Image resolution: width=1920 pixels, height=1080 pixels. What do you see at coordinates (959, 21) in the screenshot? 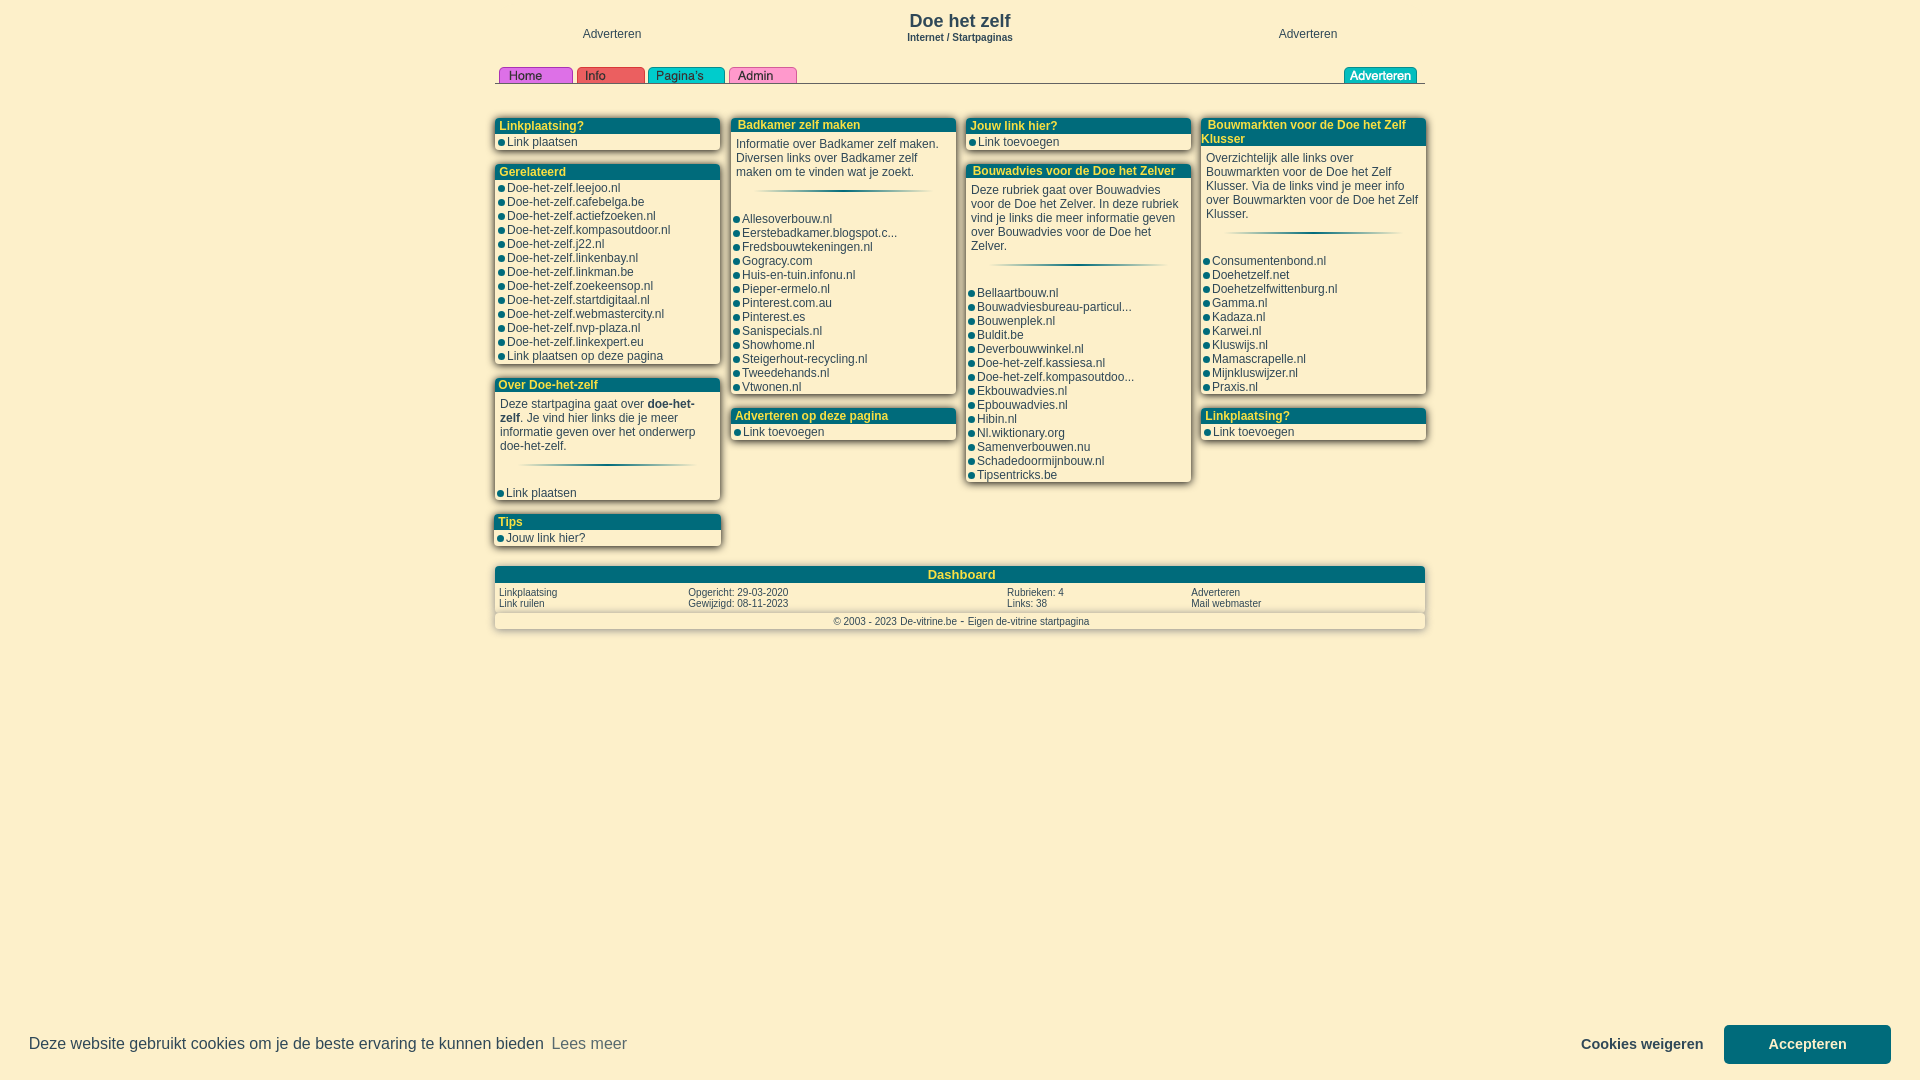
I see `Doe het zelf` at bounding box center [959, 21].